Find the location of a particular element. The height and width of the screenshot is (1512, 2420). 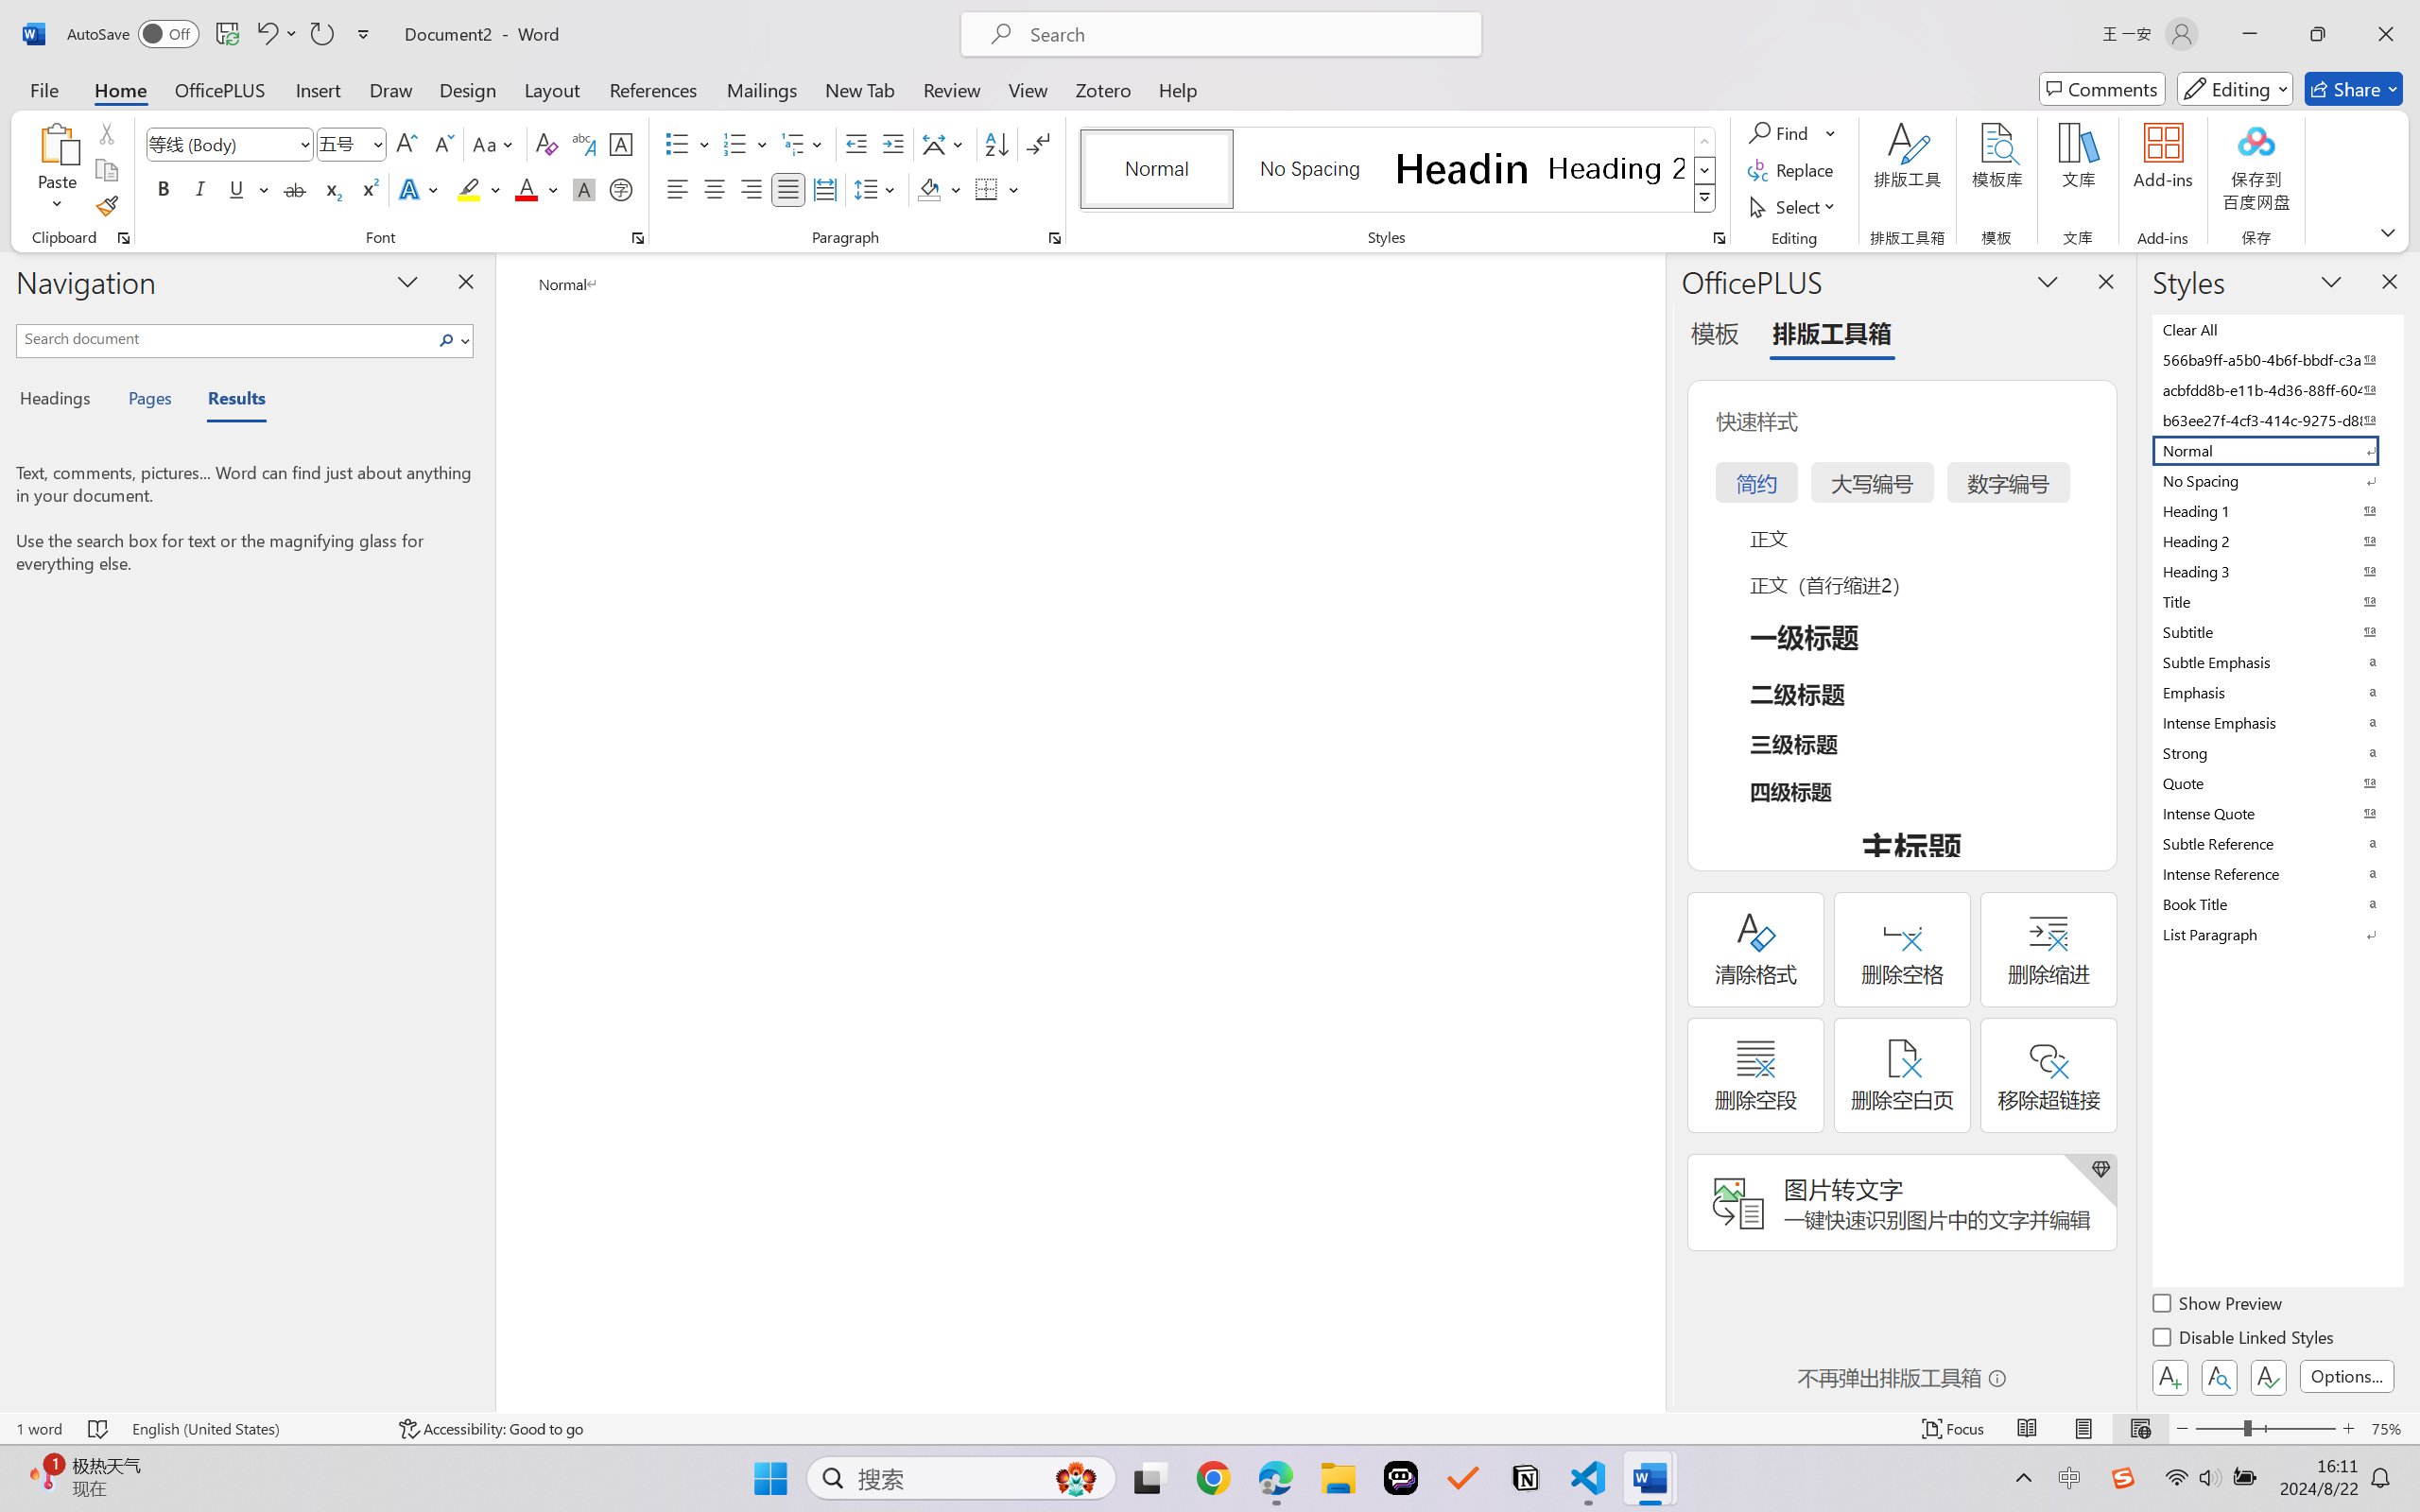

Text Highlight Color is located at coordinates (478, 189).